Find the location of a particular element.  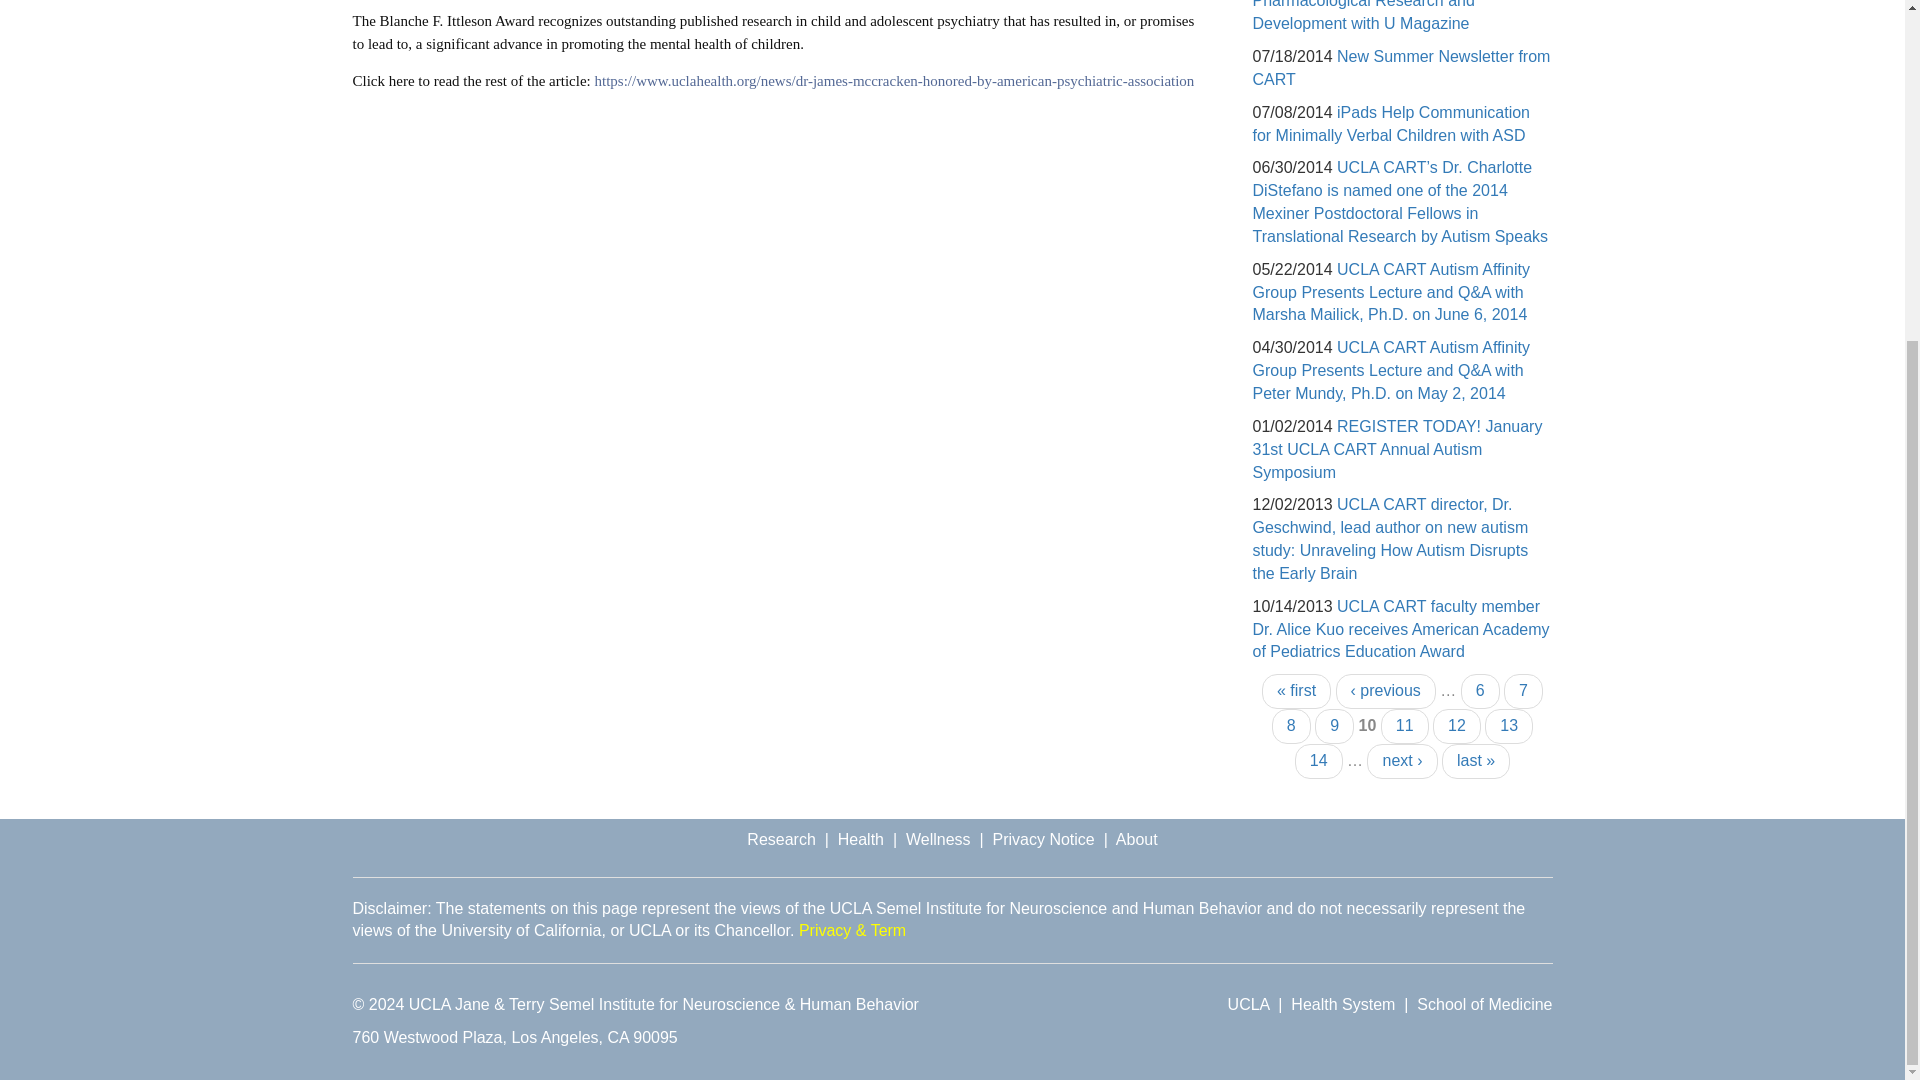

Go to page 7 is located at coordinates (1523, 690).